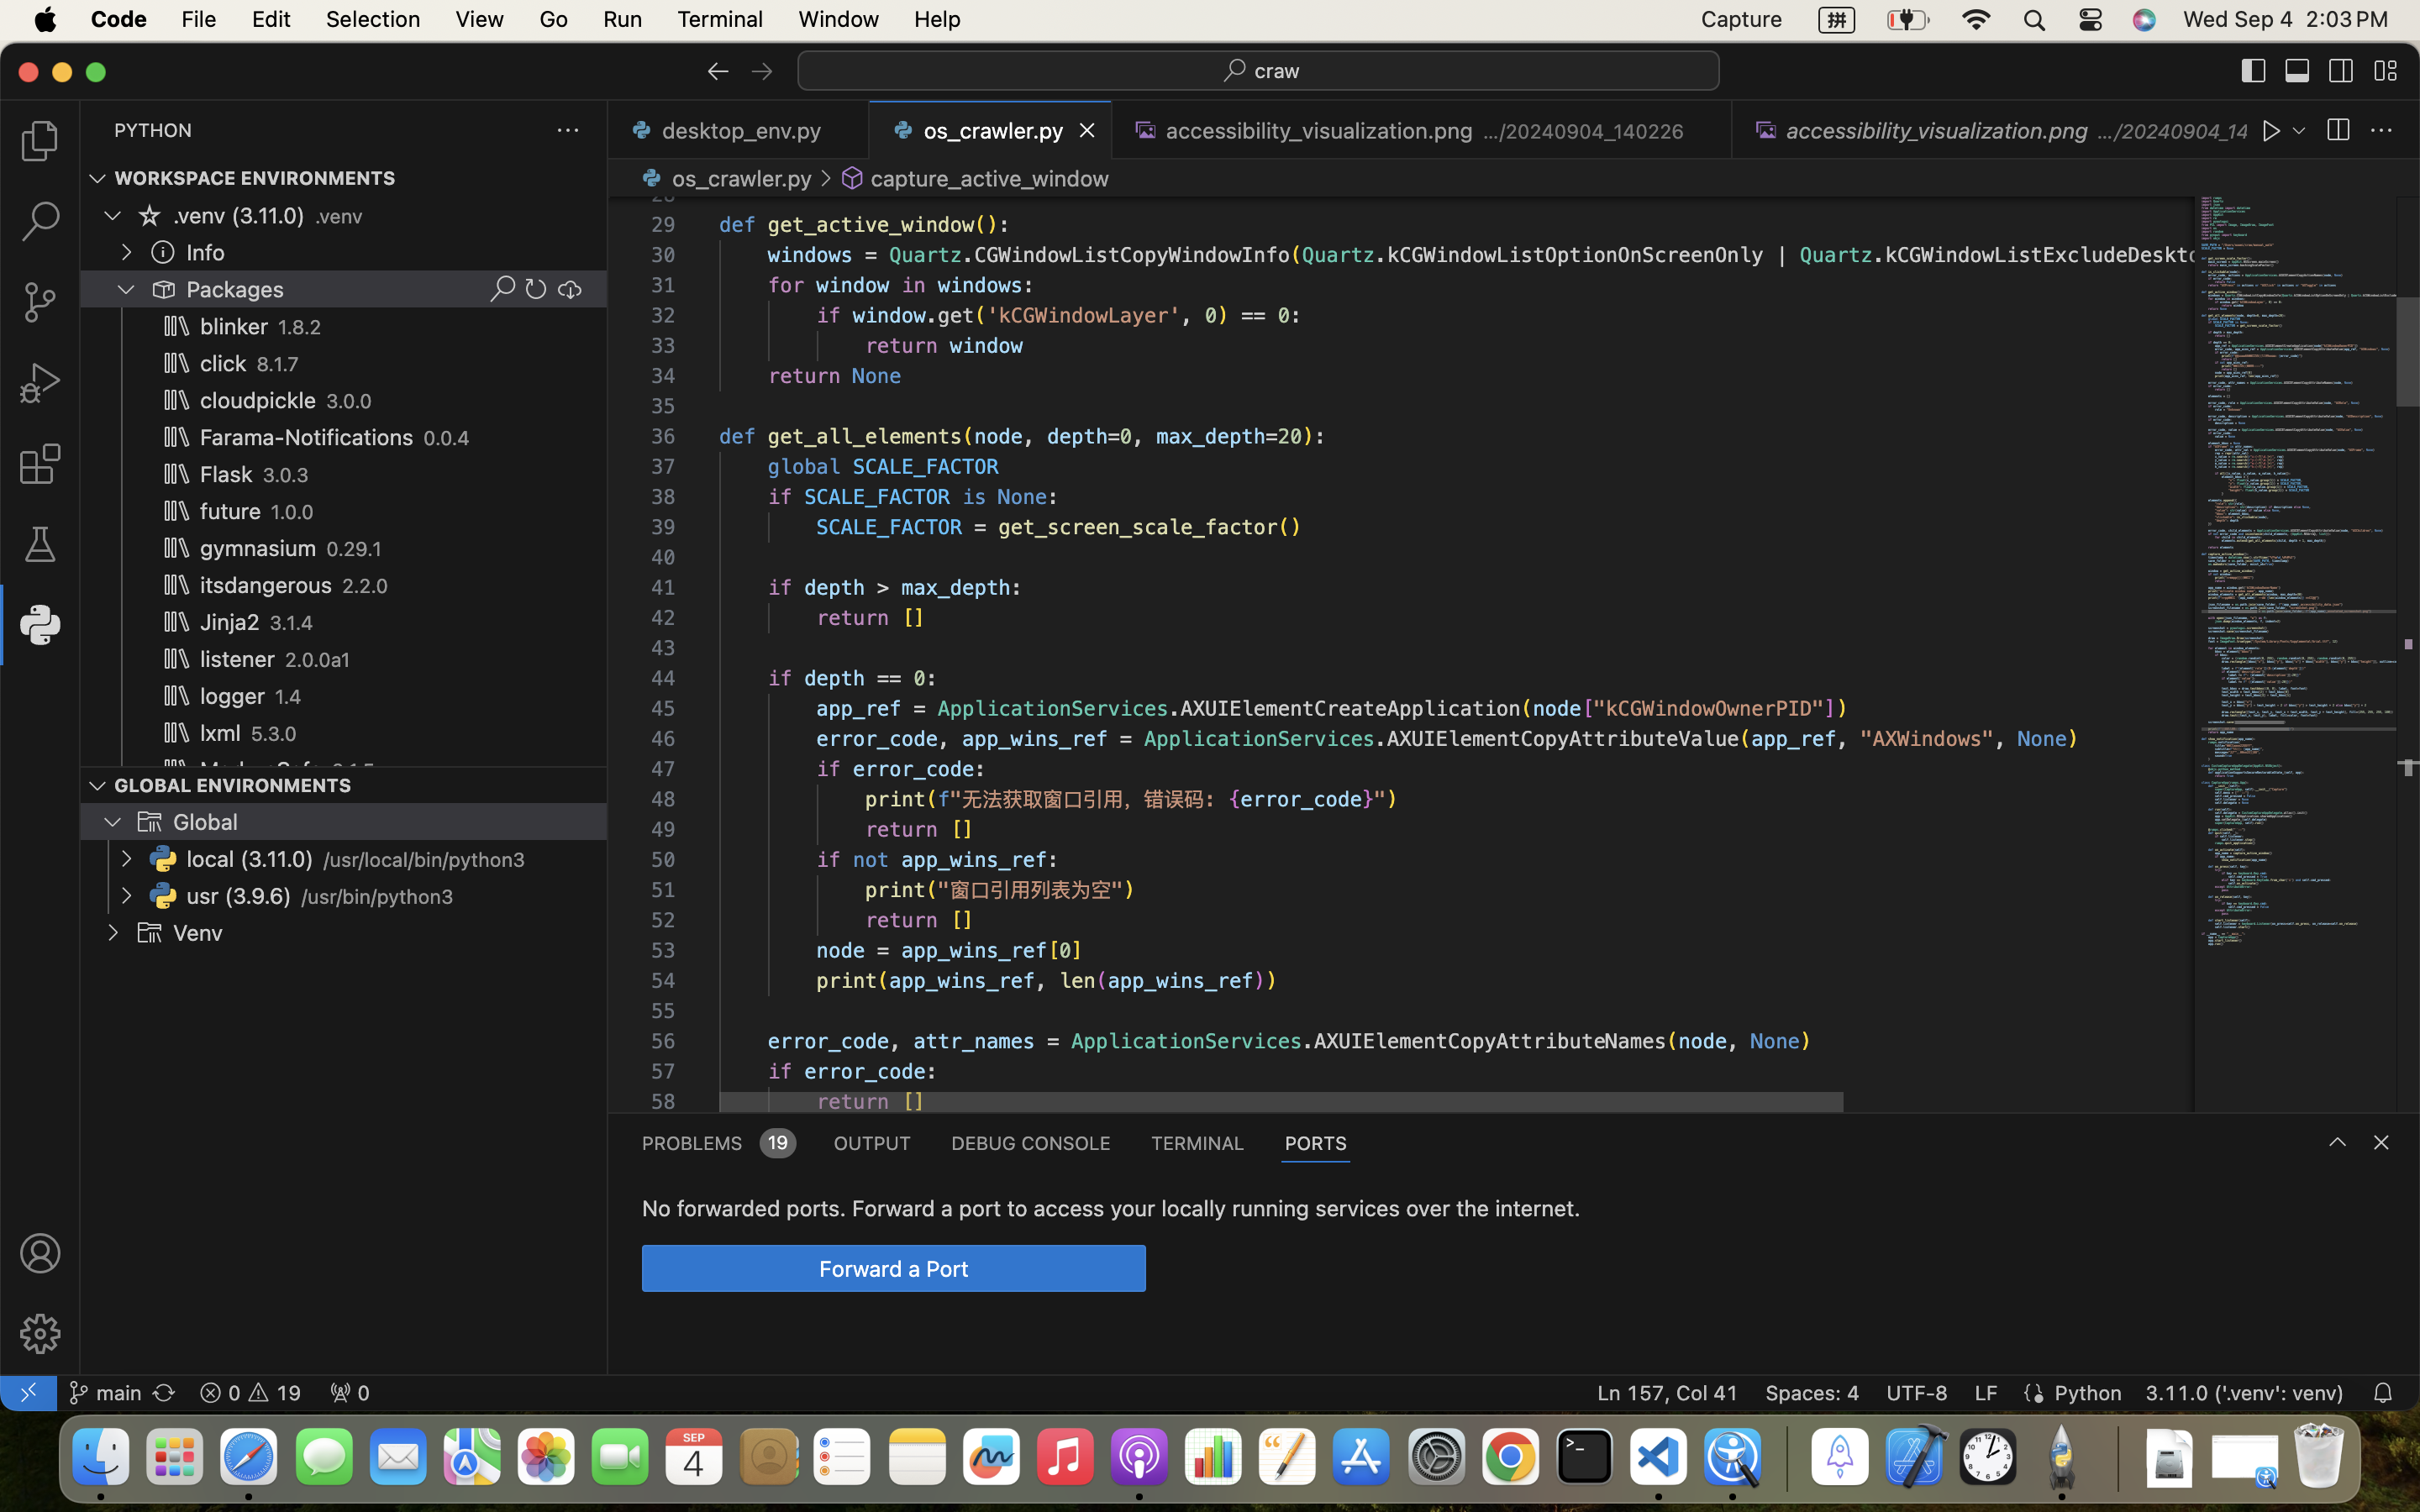 The height and width of the screenshot is (1512, 2420). I want to click on Jinja2, so click(230, 622).